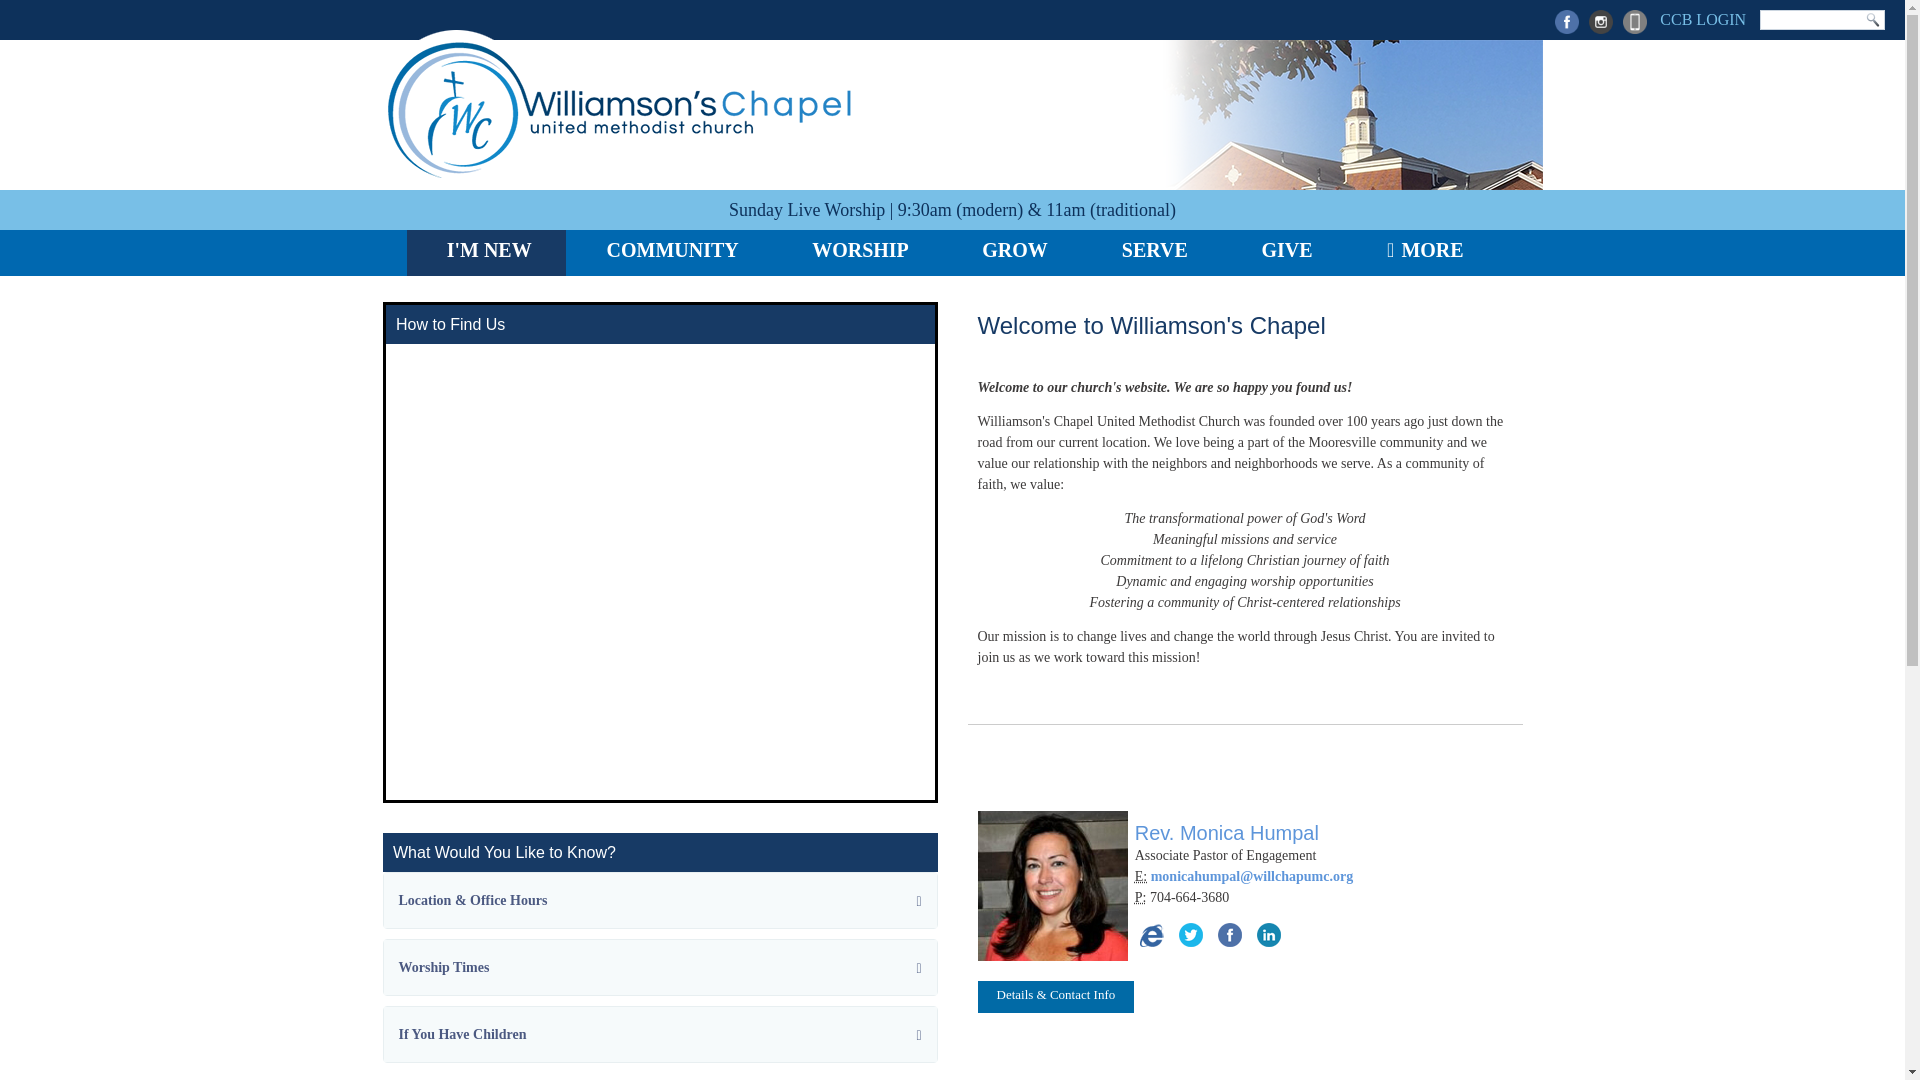 The width and height of the screenshot is (1920, 1080). I want to click on CCB LOGIN, so click(1700, 23).